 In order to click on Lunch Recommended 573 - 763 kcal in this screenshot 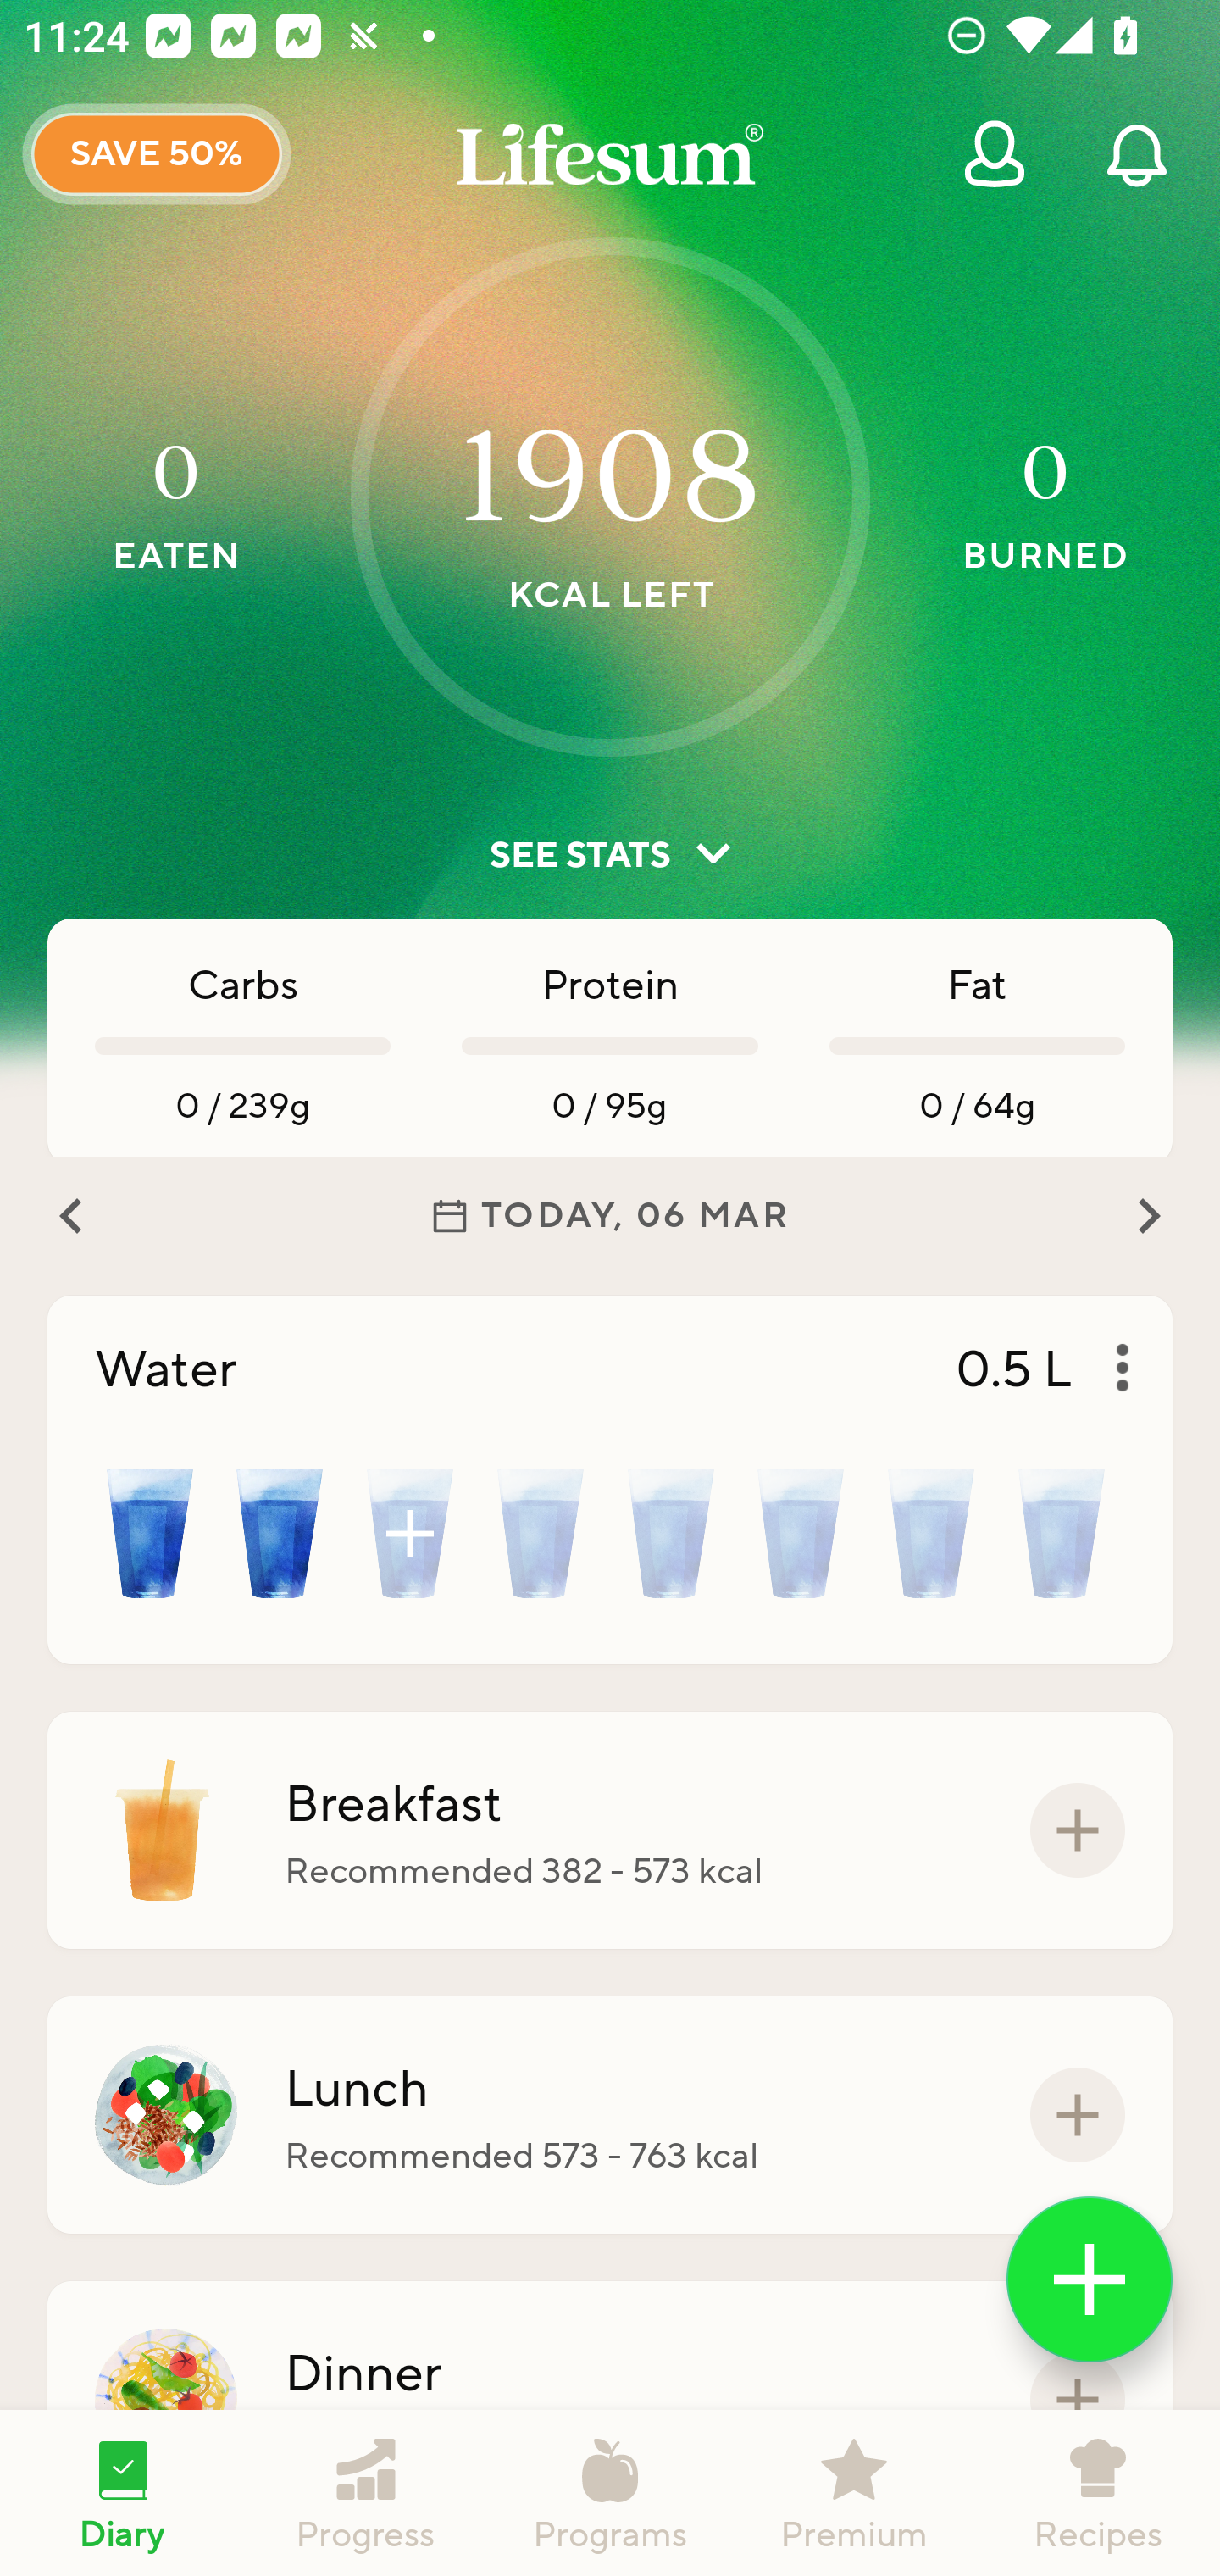, I will do `click(610, 2115)`.